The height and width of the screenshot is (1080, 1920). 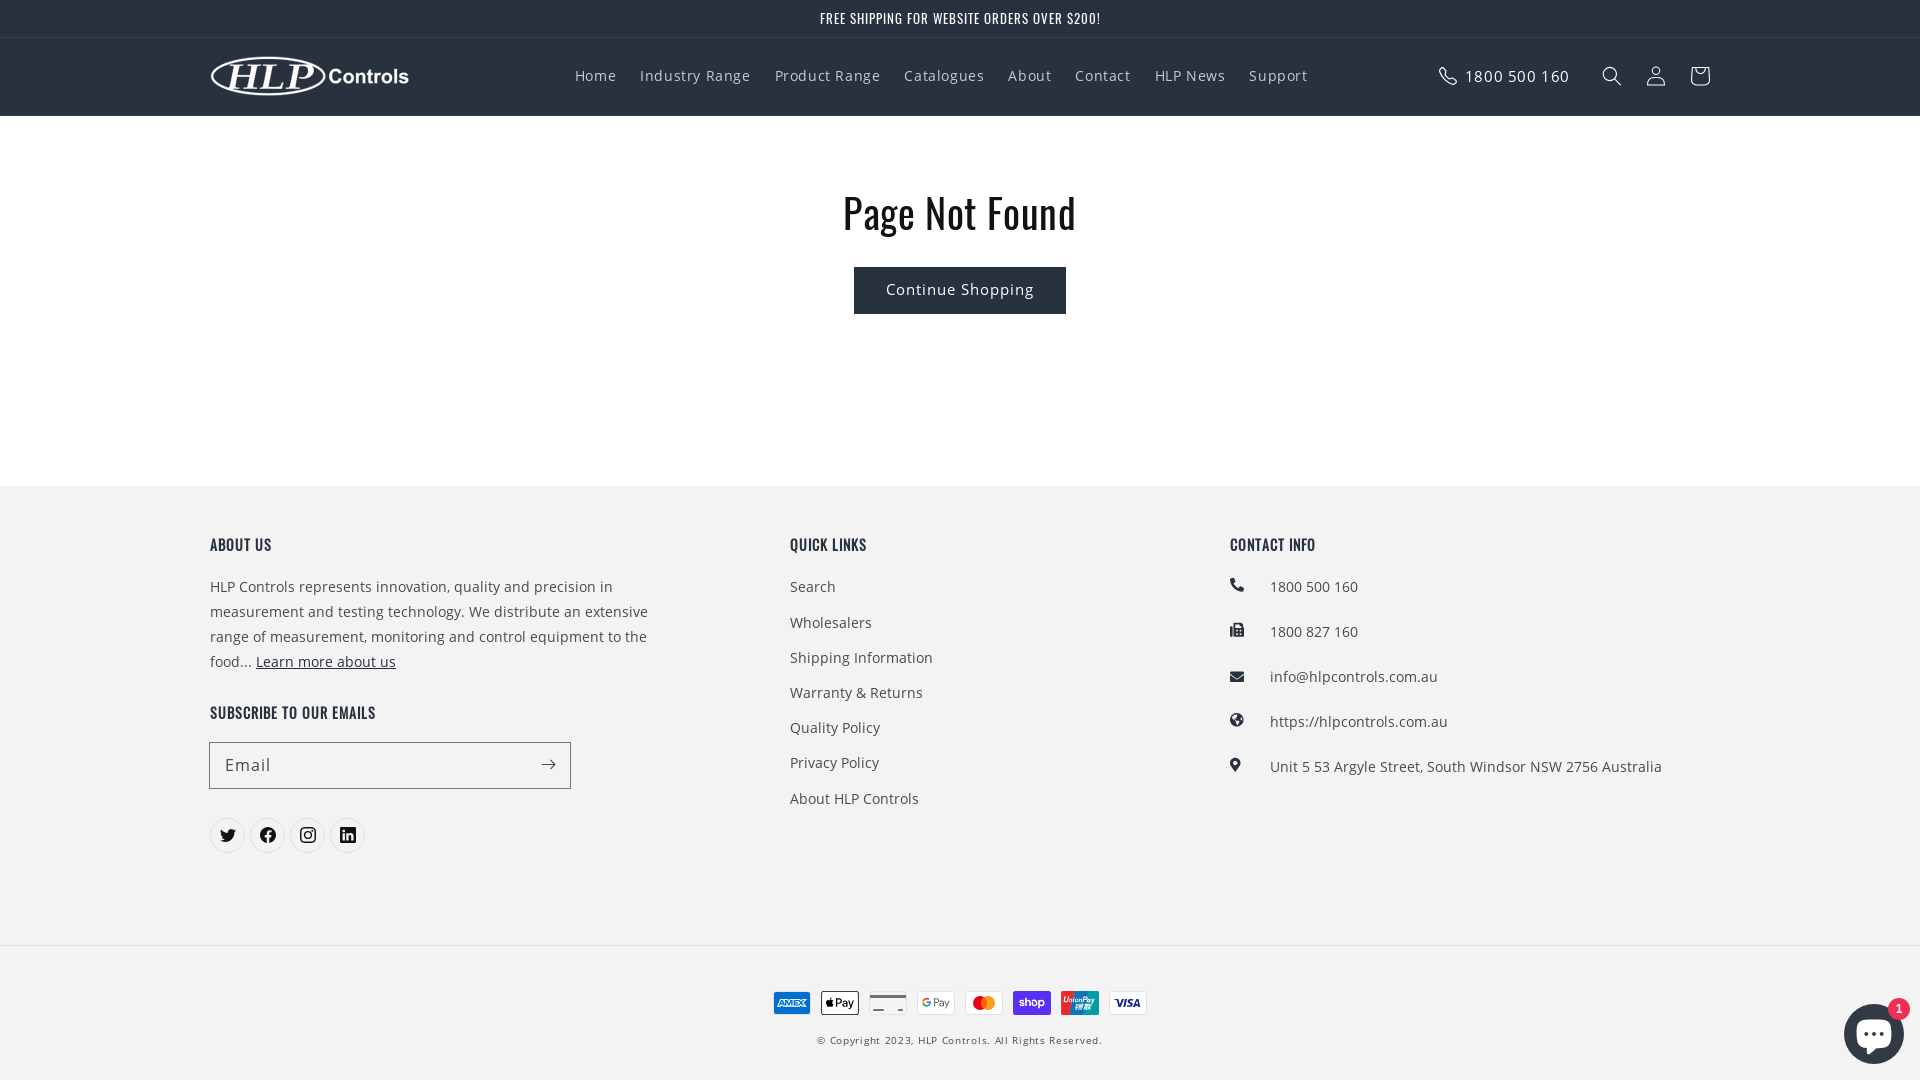 I want to click on Twitter, so click(x=227, y=836).